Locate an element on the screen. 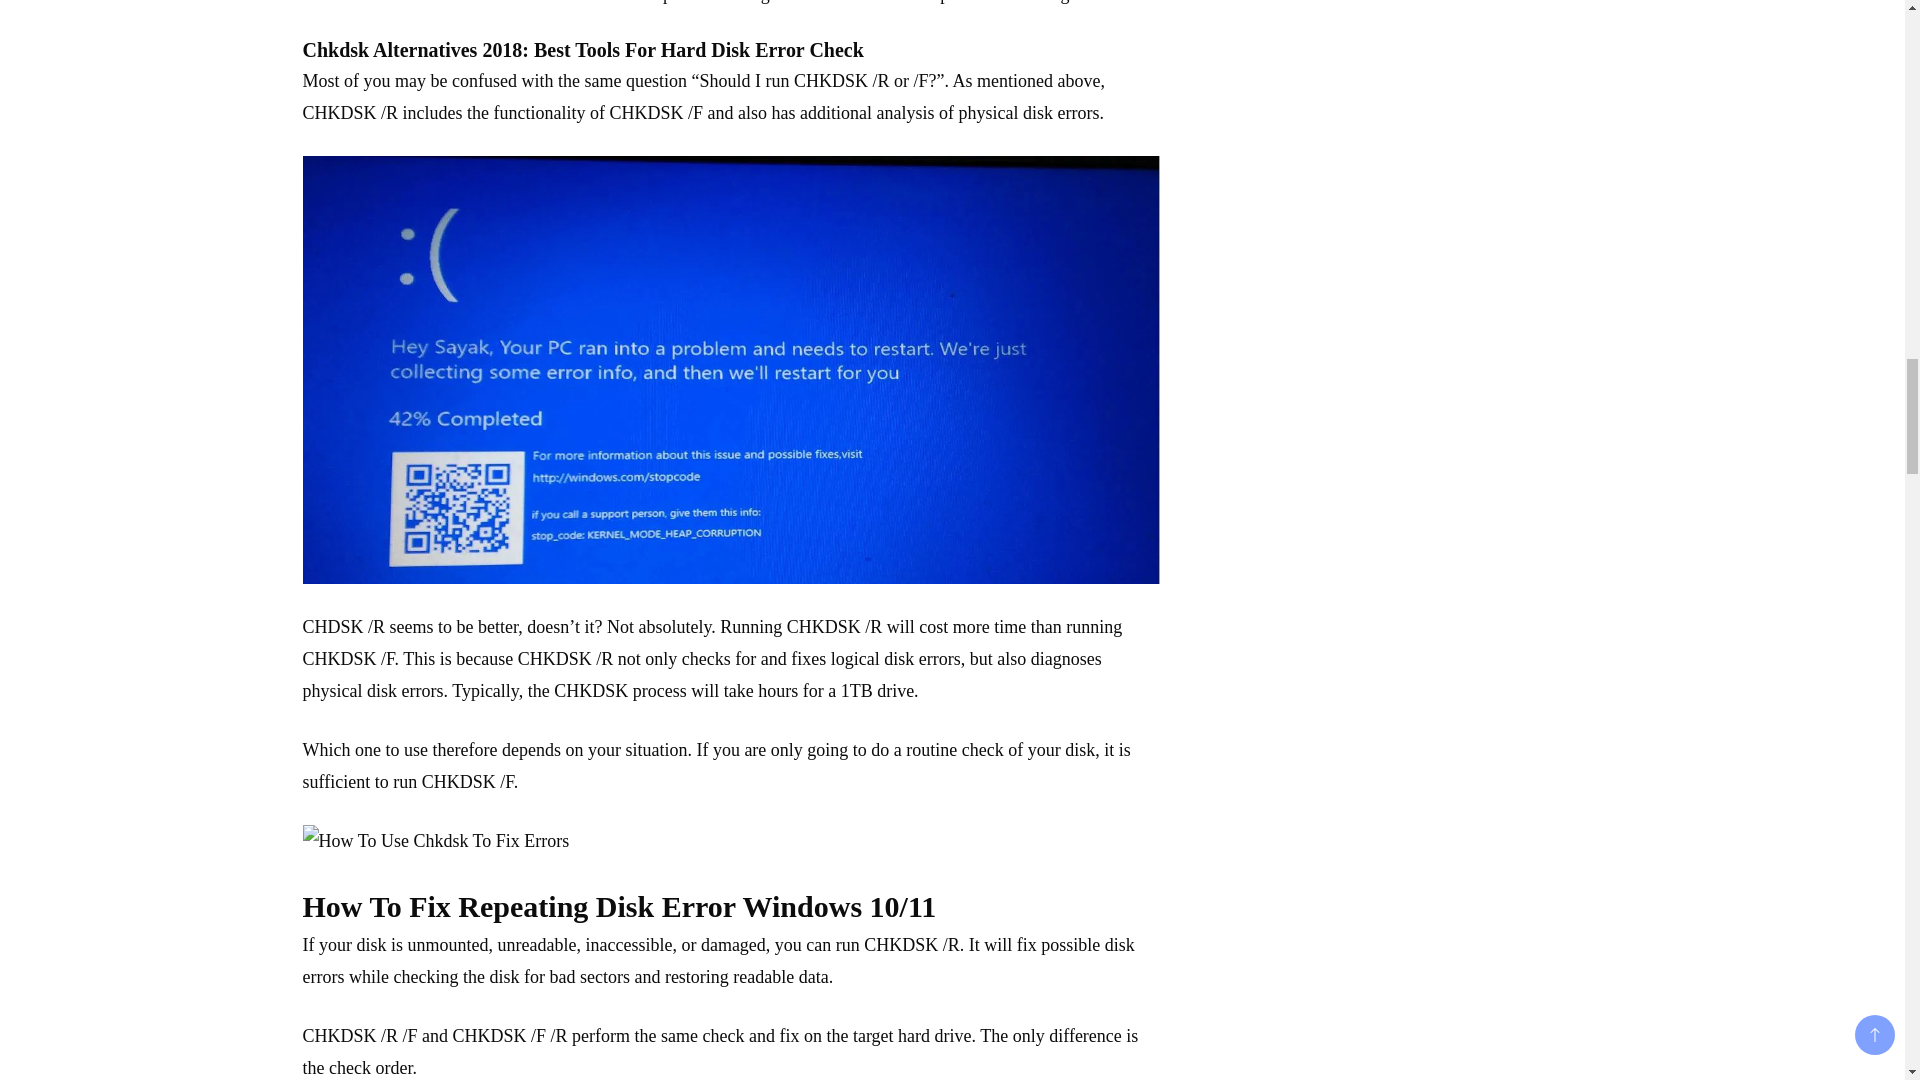 The height and width of the screenshot is (1080, 1920). How To Use Chkdsk To Fix Errors is located at coordinates (434, 841).